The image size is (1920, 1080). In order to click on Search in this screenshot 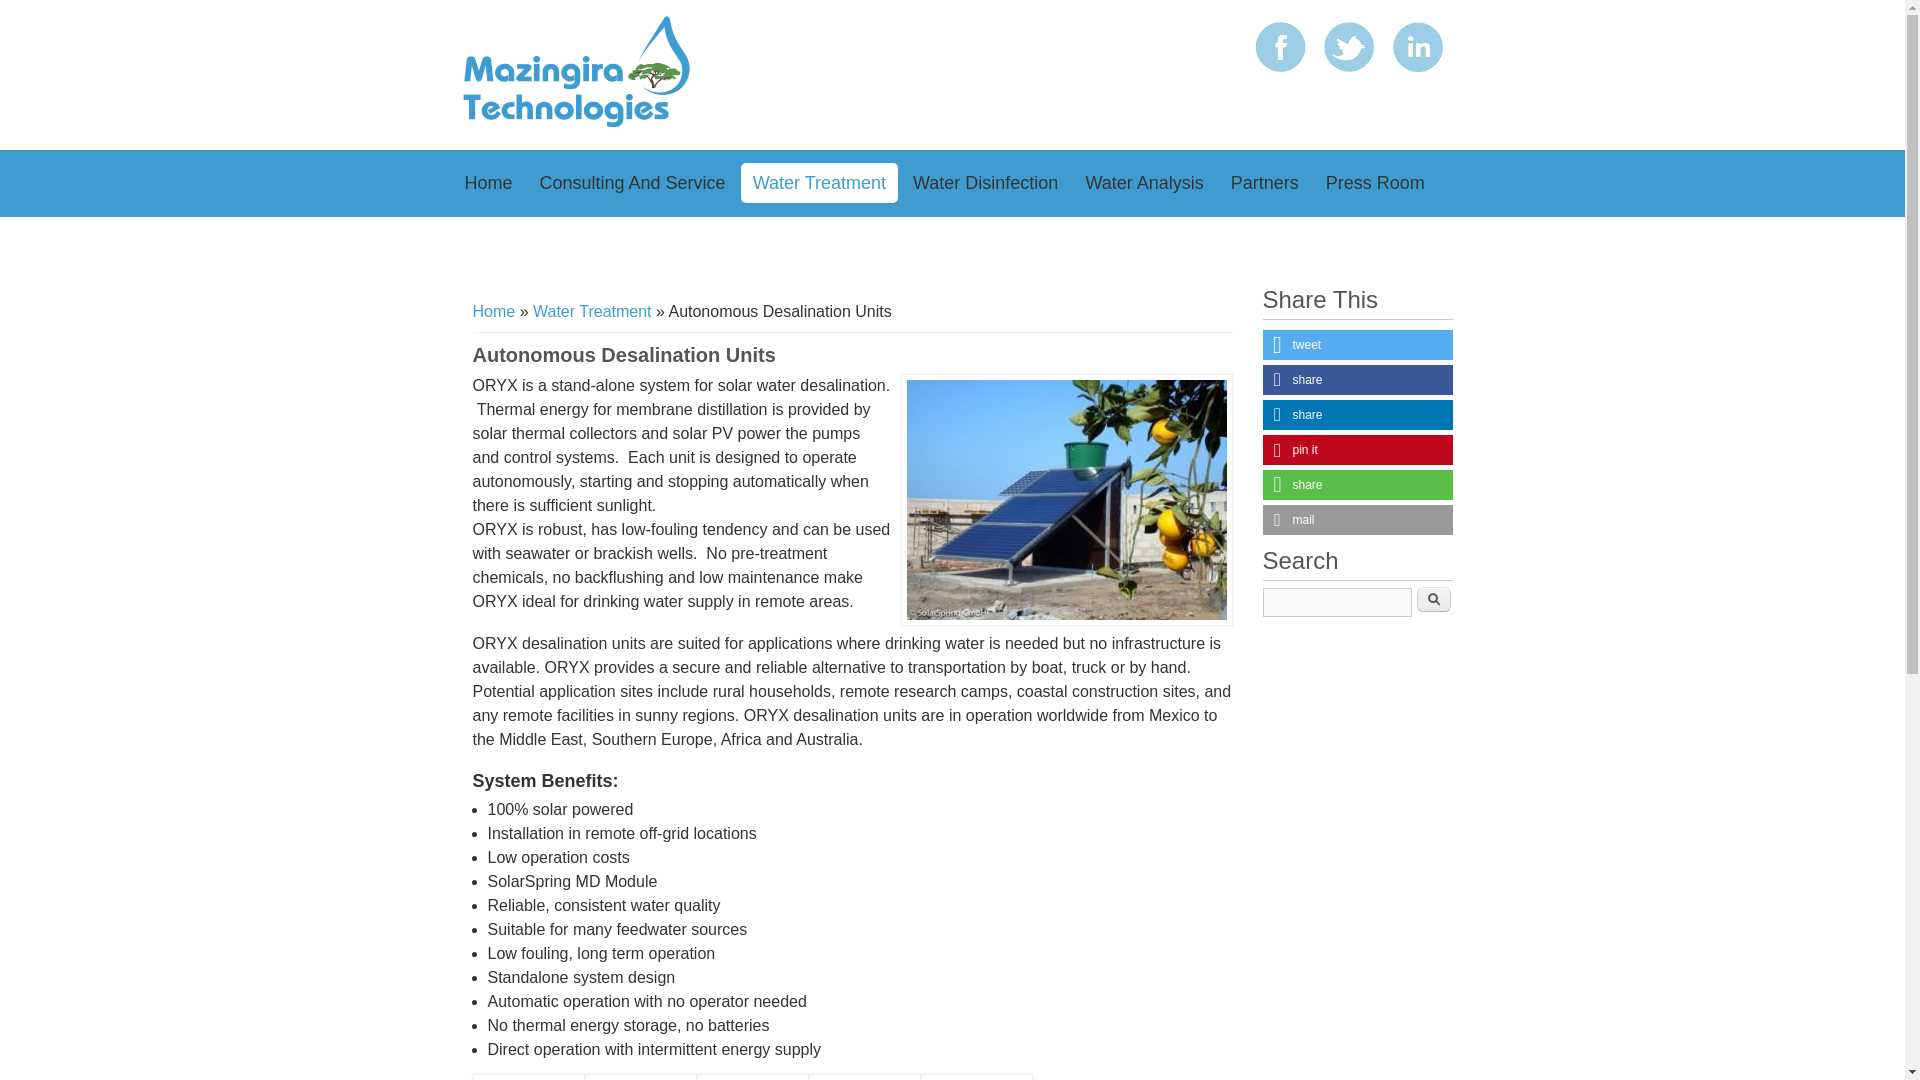, I will do `click(1434, 600)`.